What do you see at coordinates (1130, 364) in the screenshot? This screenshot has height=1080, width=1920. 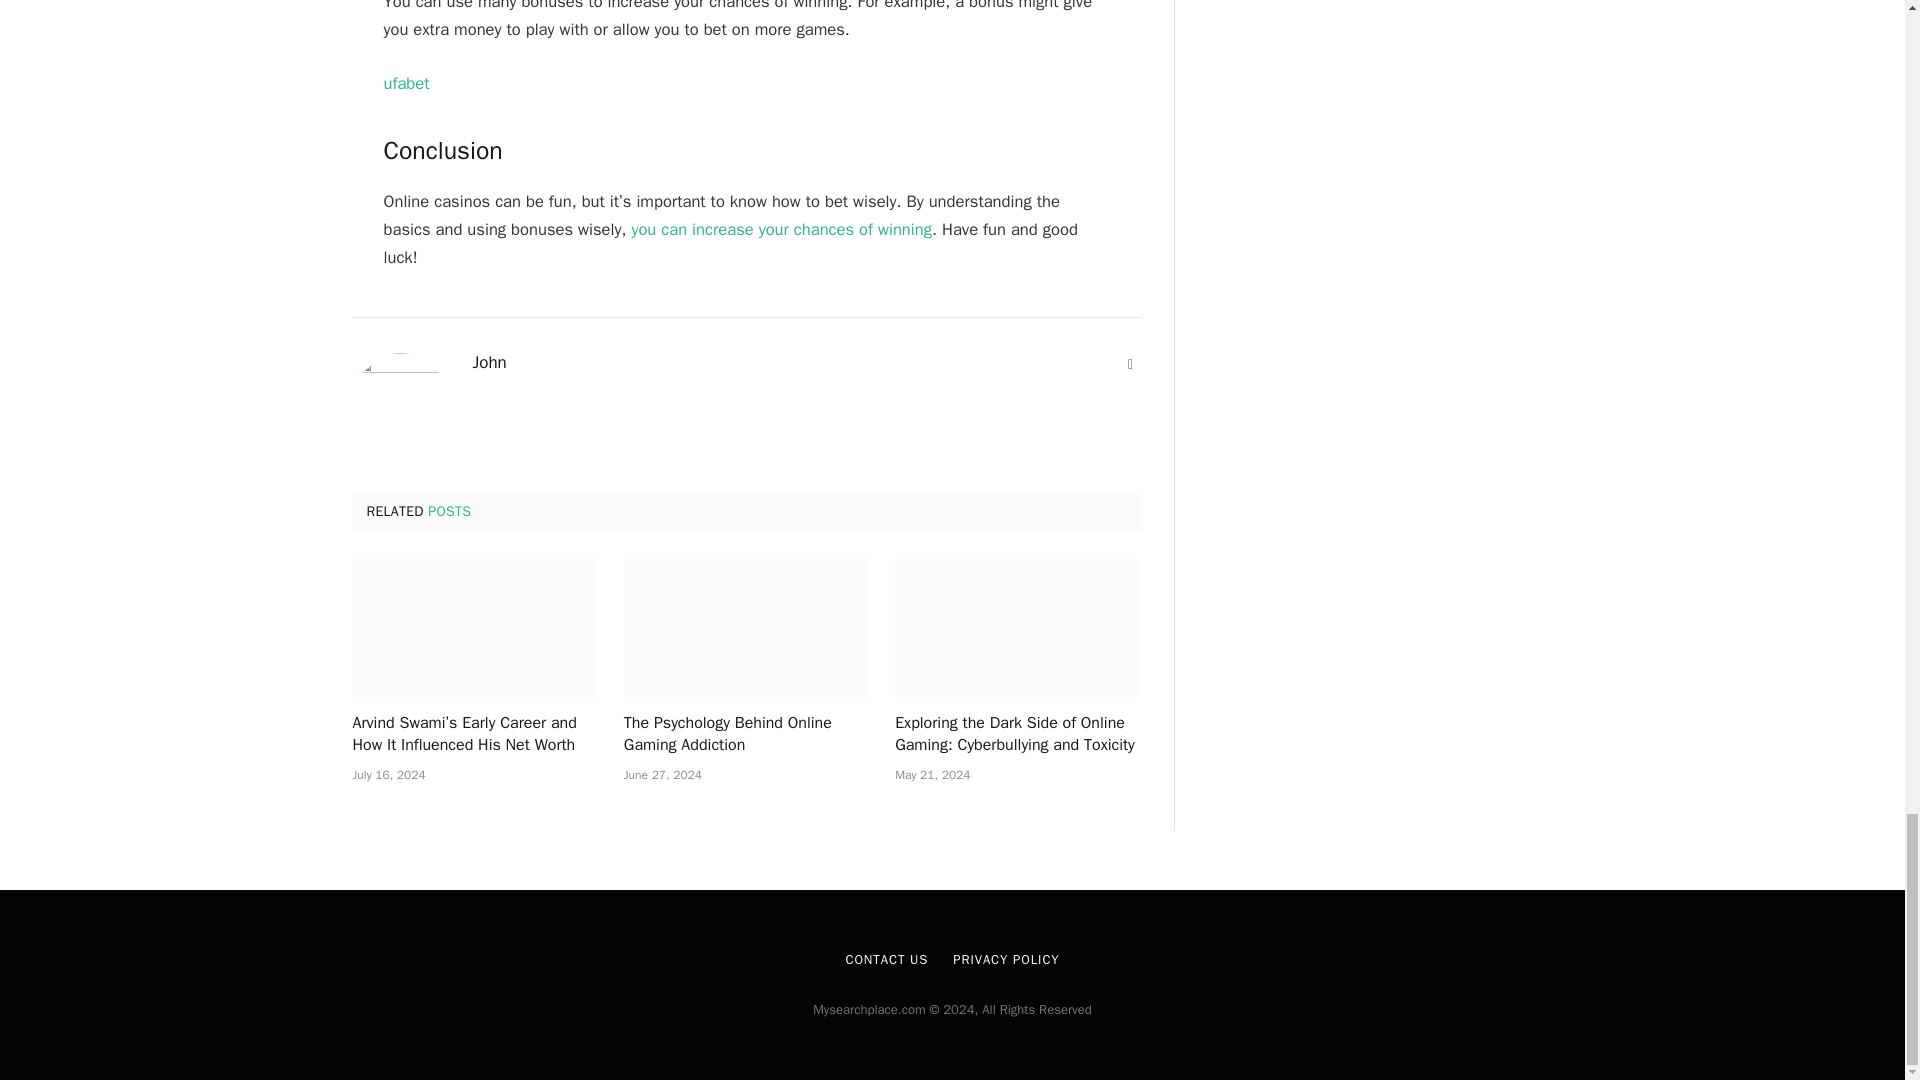 I see `Website` at bounding box center [1130, 364].